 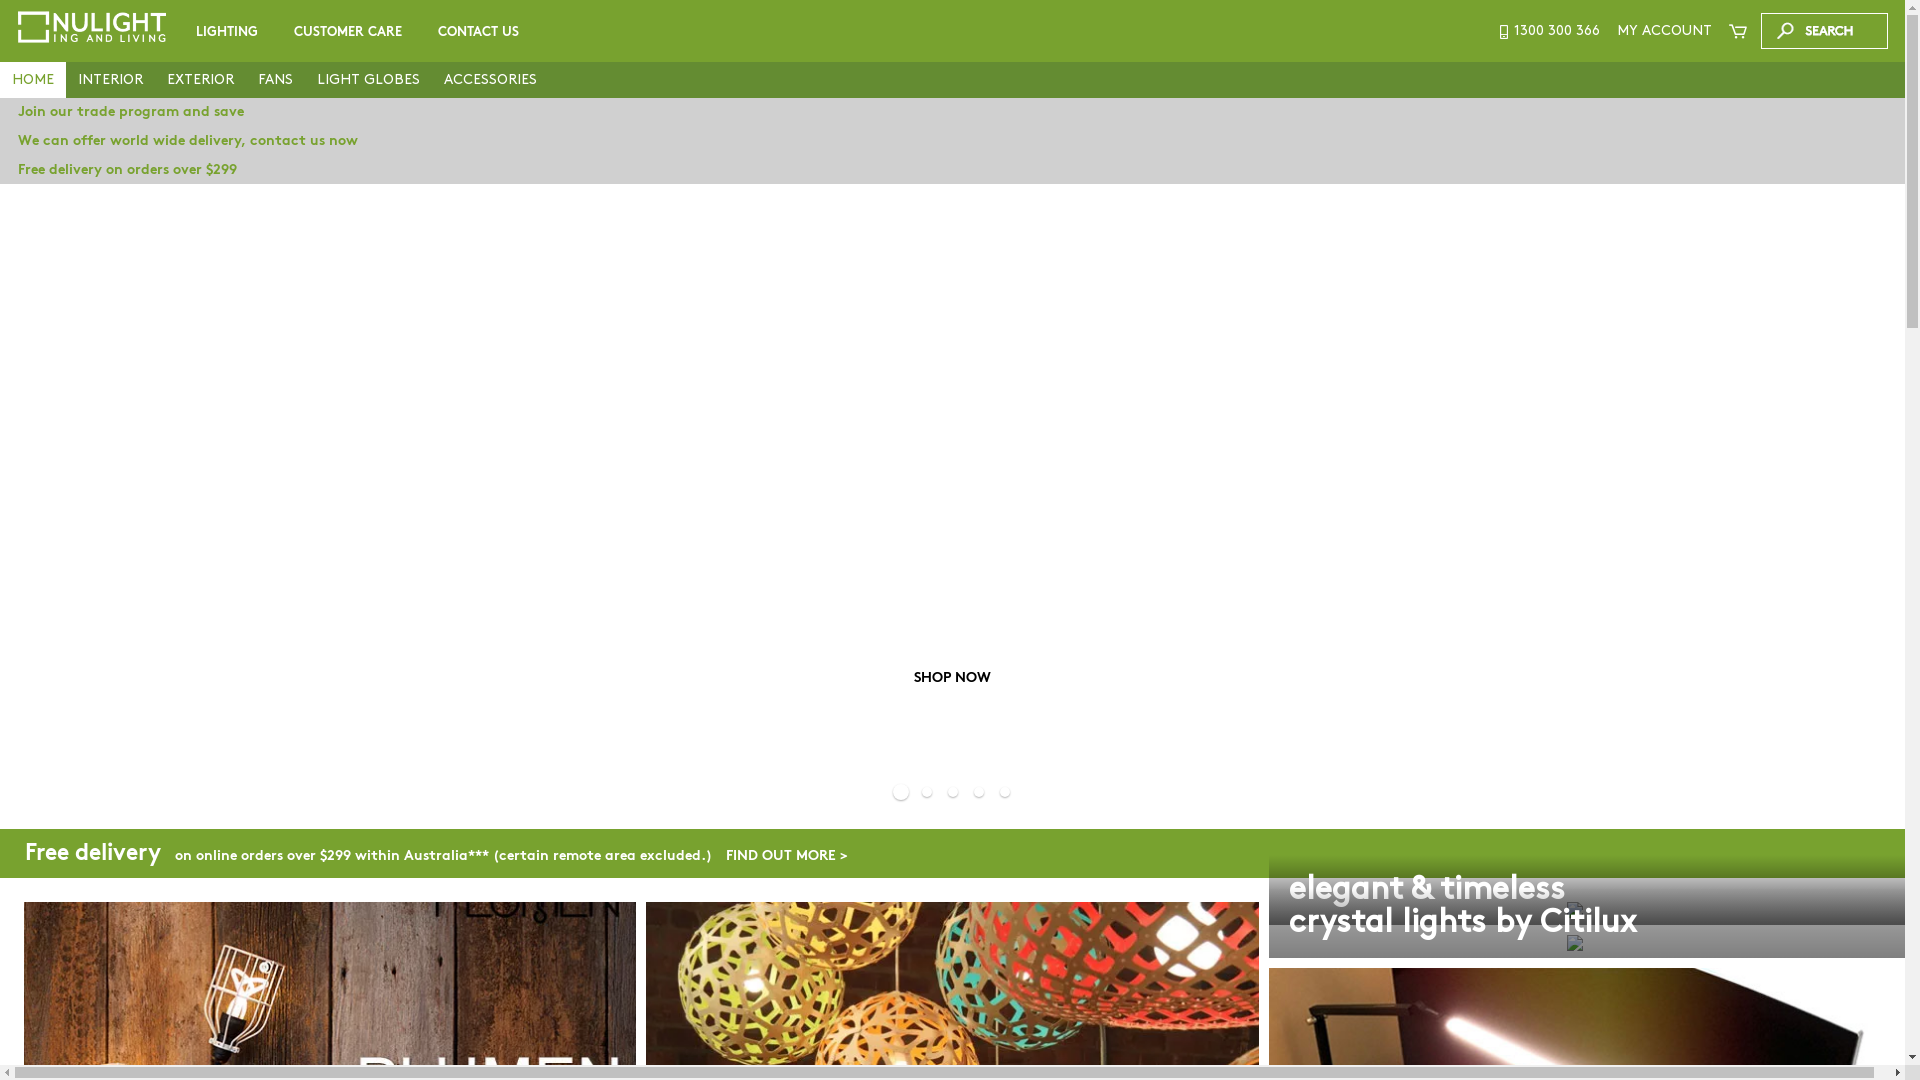 I want to click on LIGHT GLOBES, so click(x=368, y=80).